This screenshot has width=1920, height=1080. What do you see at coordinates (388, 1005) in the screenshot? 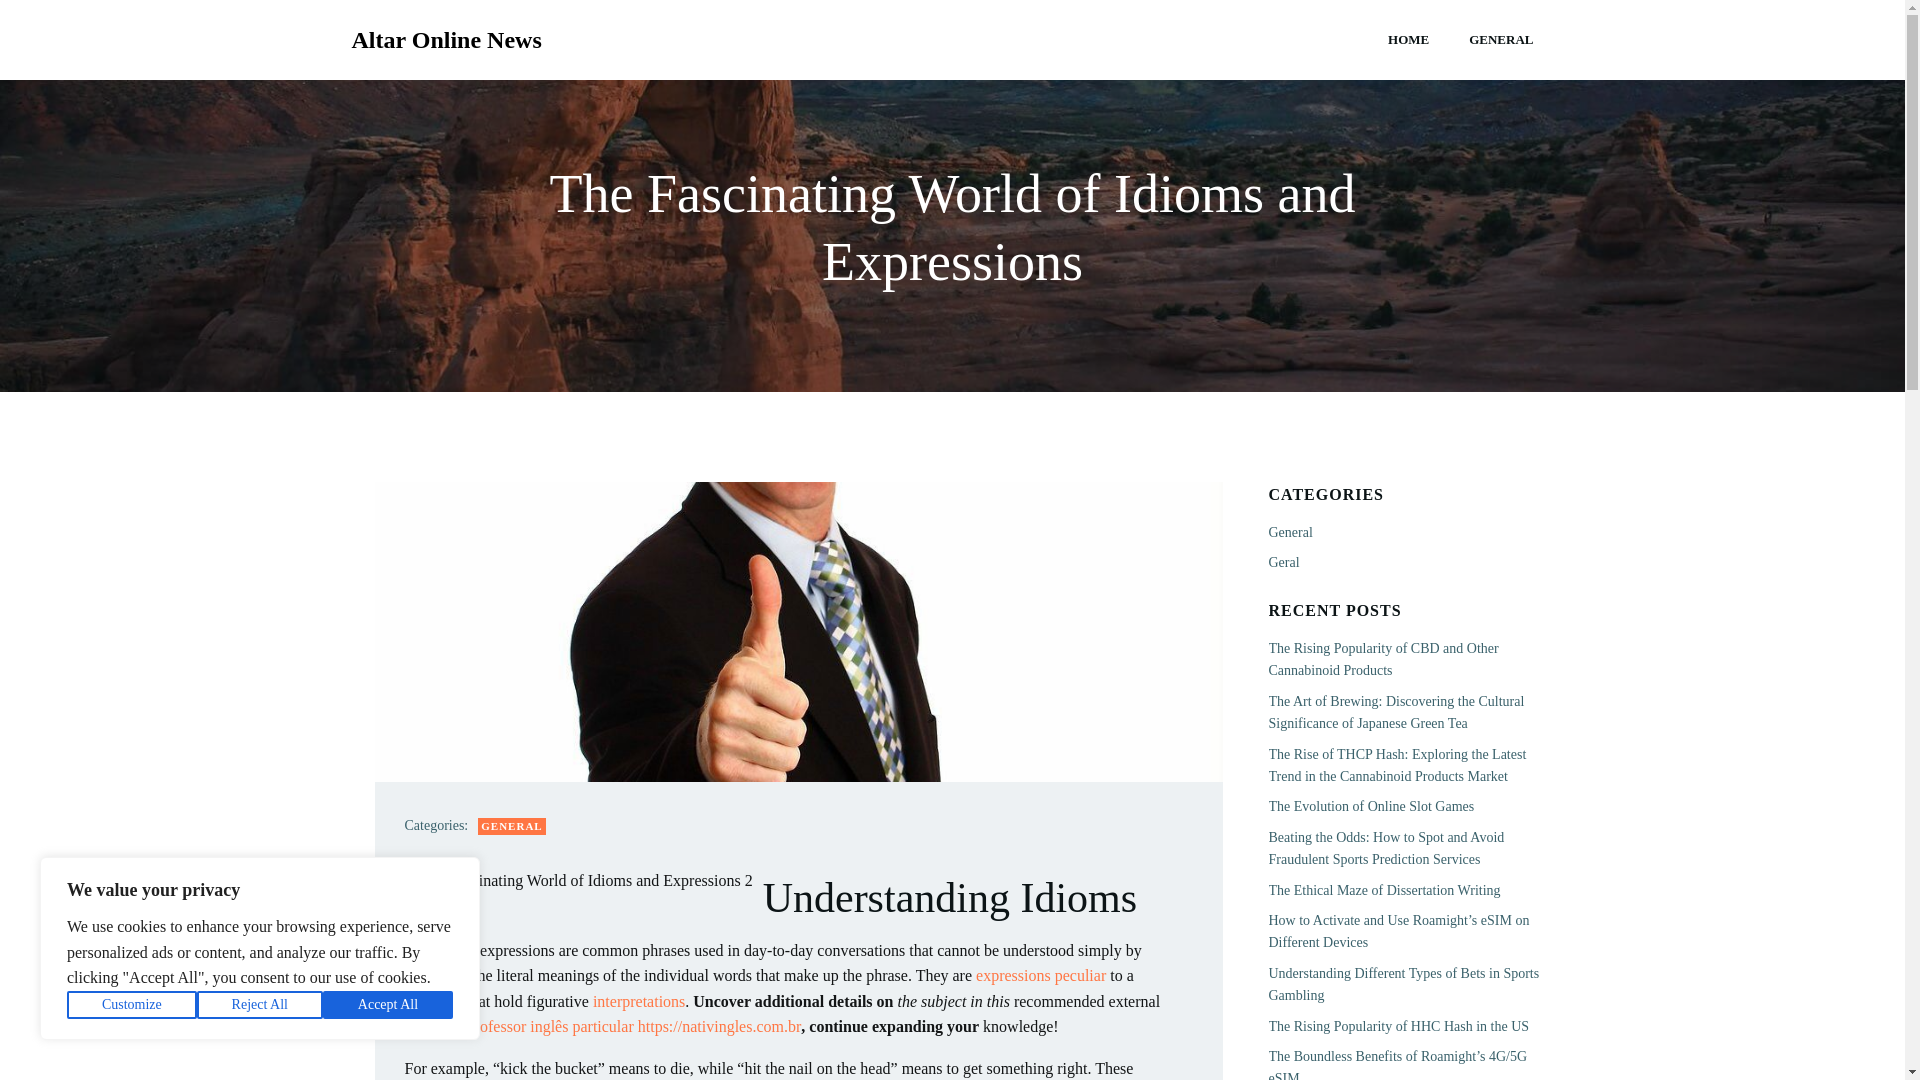
I see `Accept All` at bounding box center [388, 1005].